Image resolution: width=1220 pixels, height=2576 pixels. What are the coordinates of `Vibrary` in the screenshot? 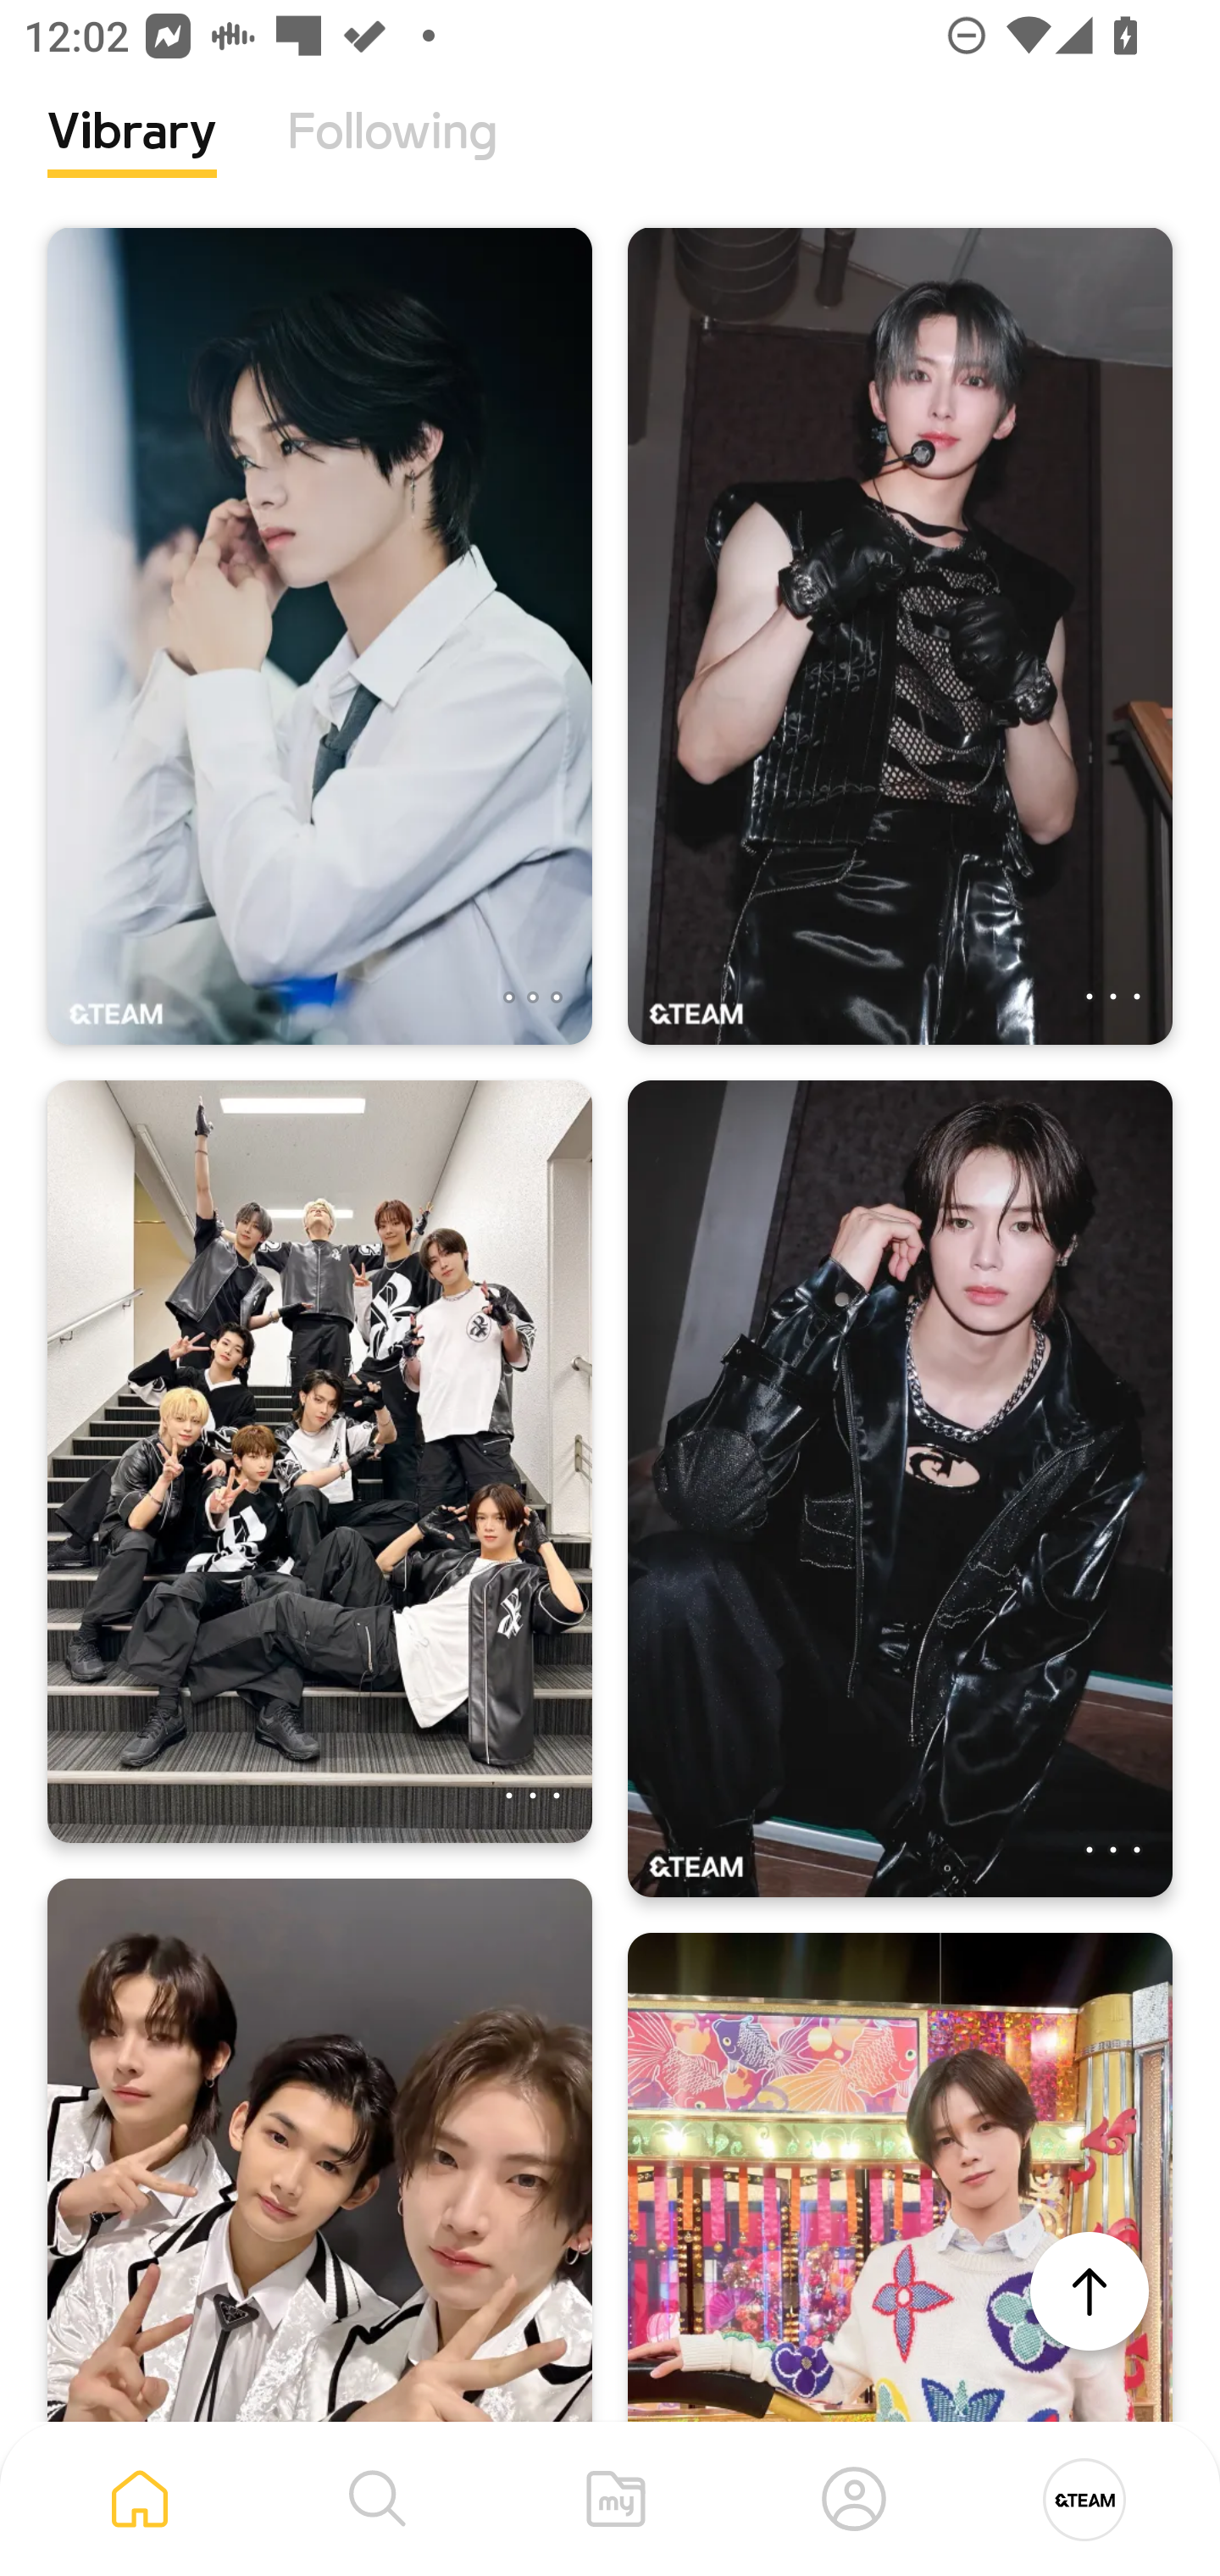 It's located at (132, 157).